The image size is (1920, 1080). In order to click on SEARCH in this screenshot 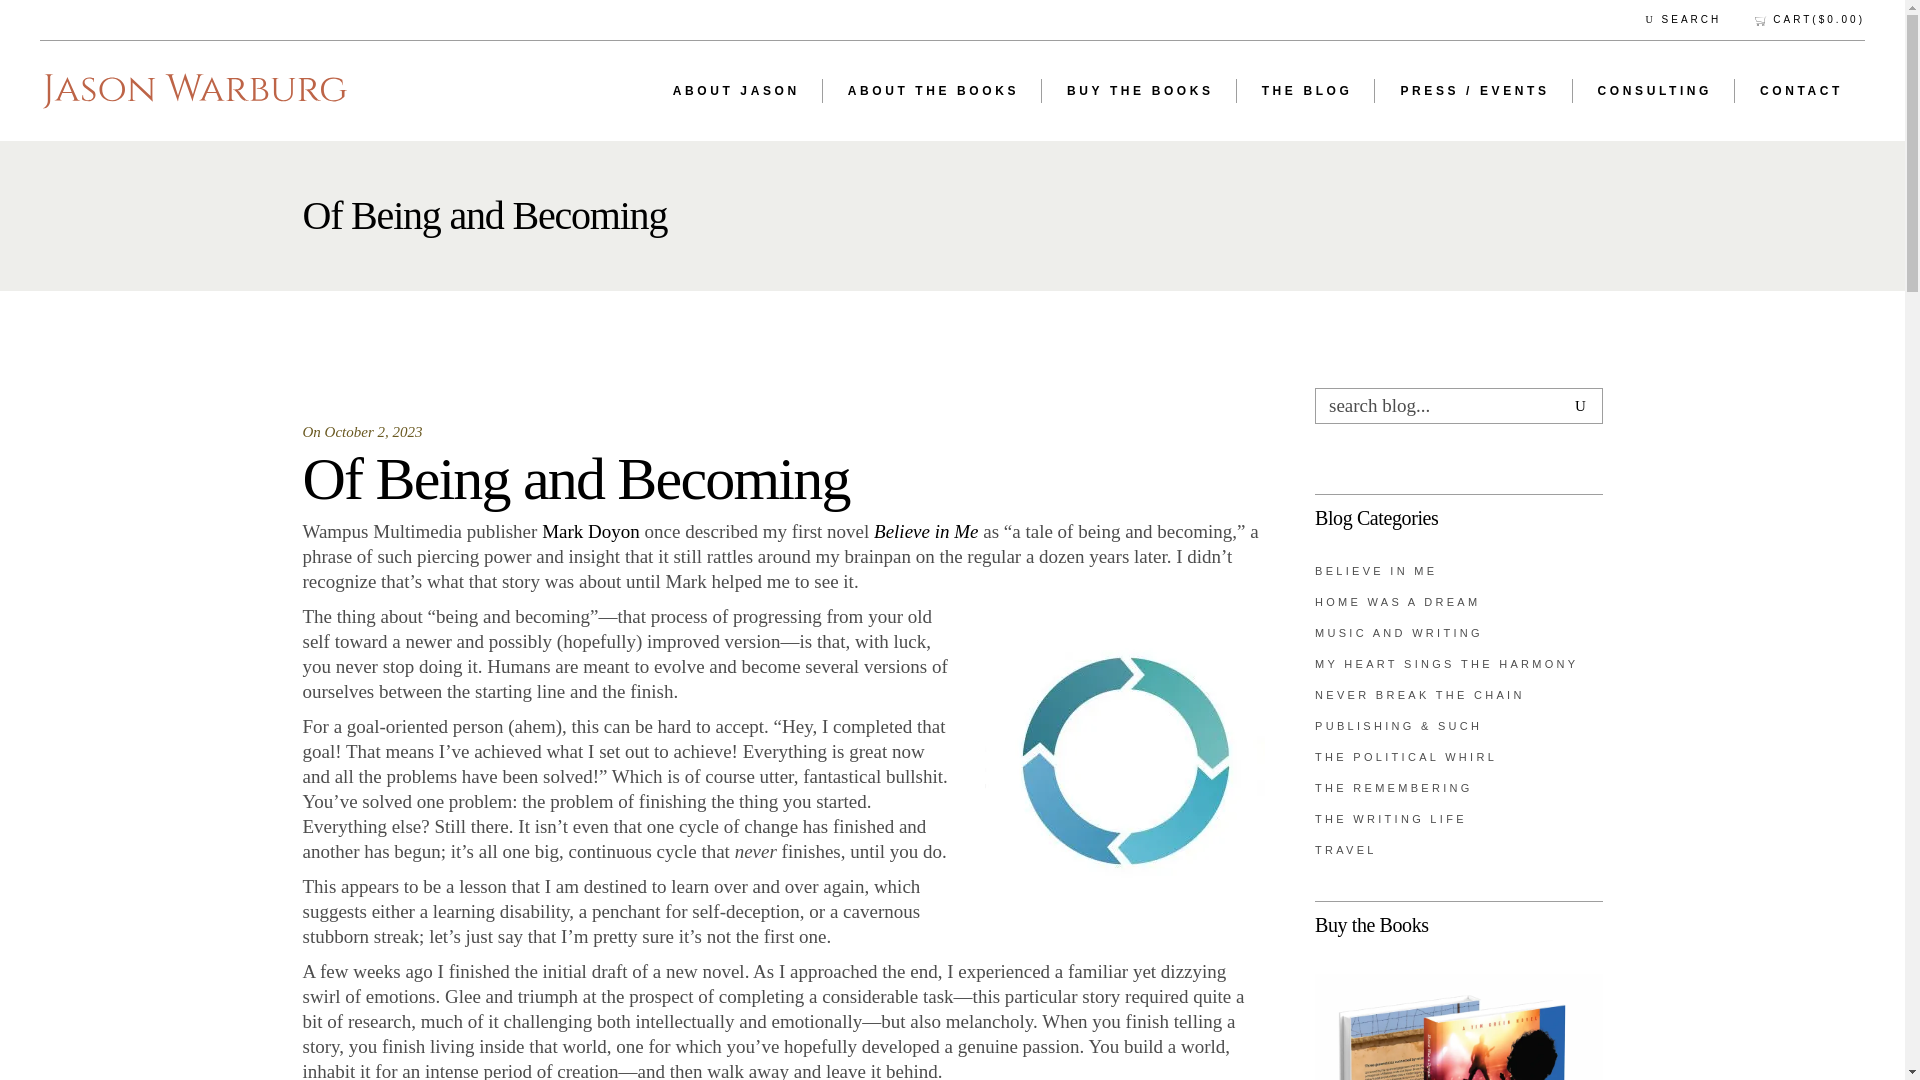, I will do `click(1684, 20)`.